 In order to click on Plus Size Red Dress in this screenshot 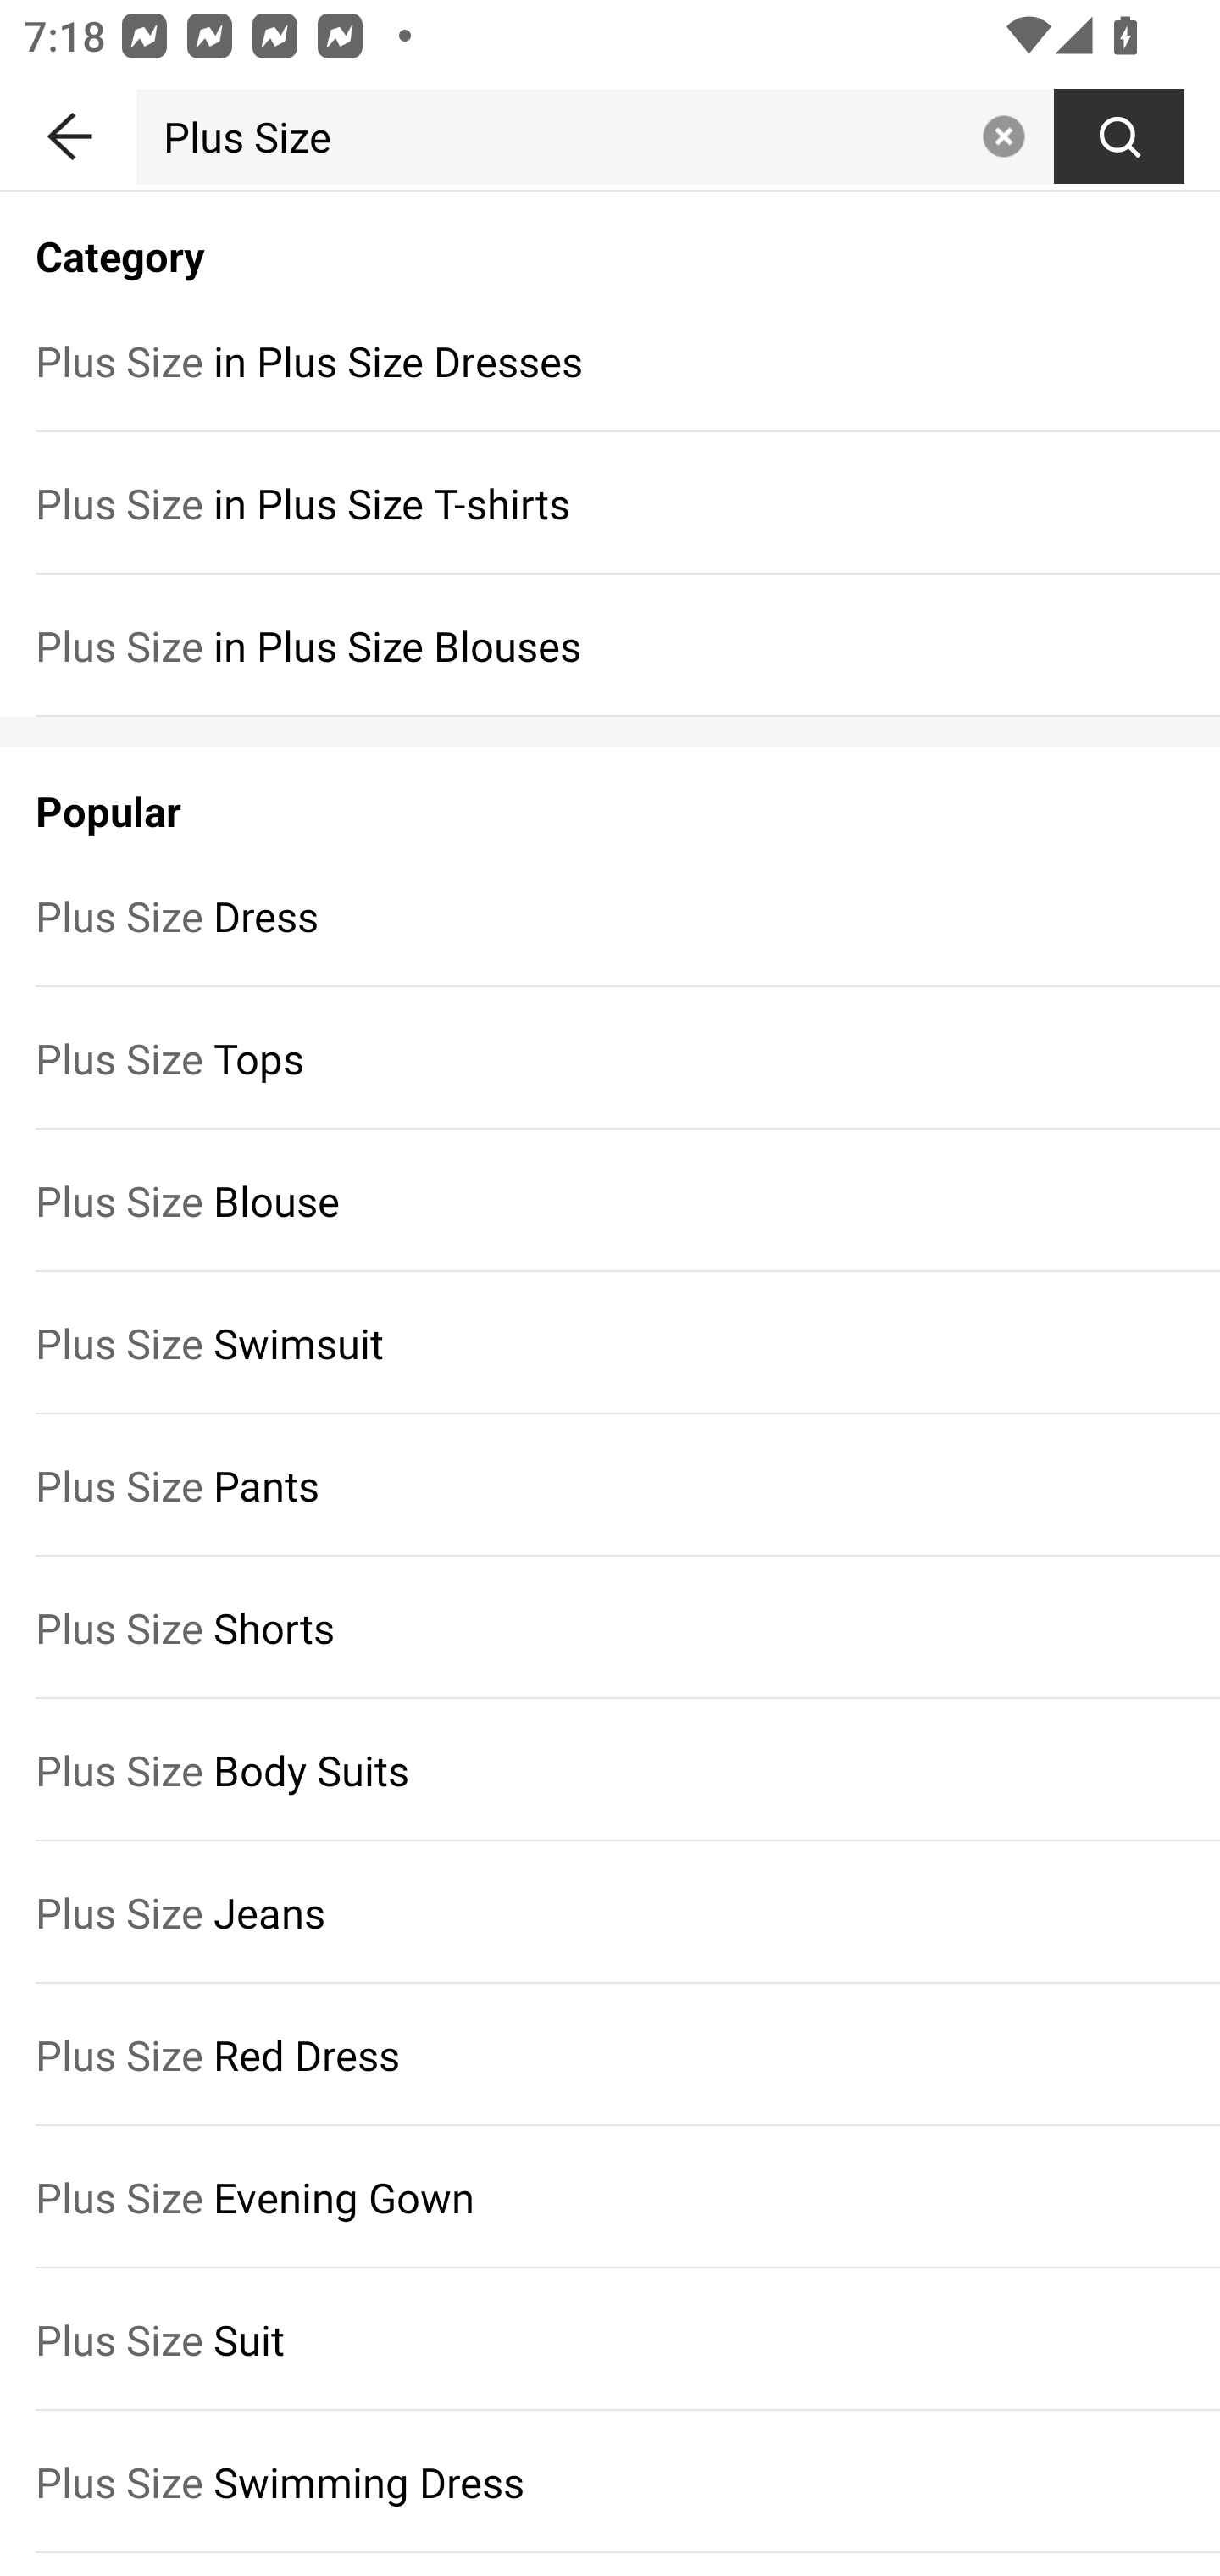, I will do `click(610, 2054)`.